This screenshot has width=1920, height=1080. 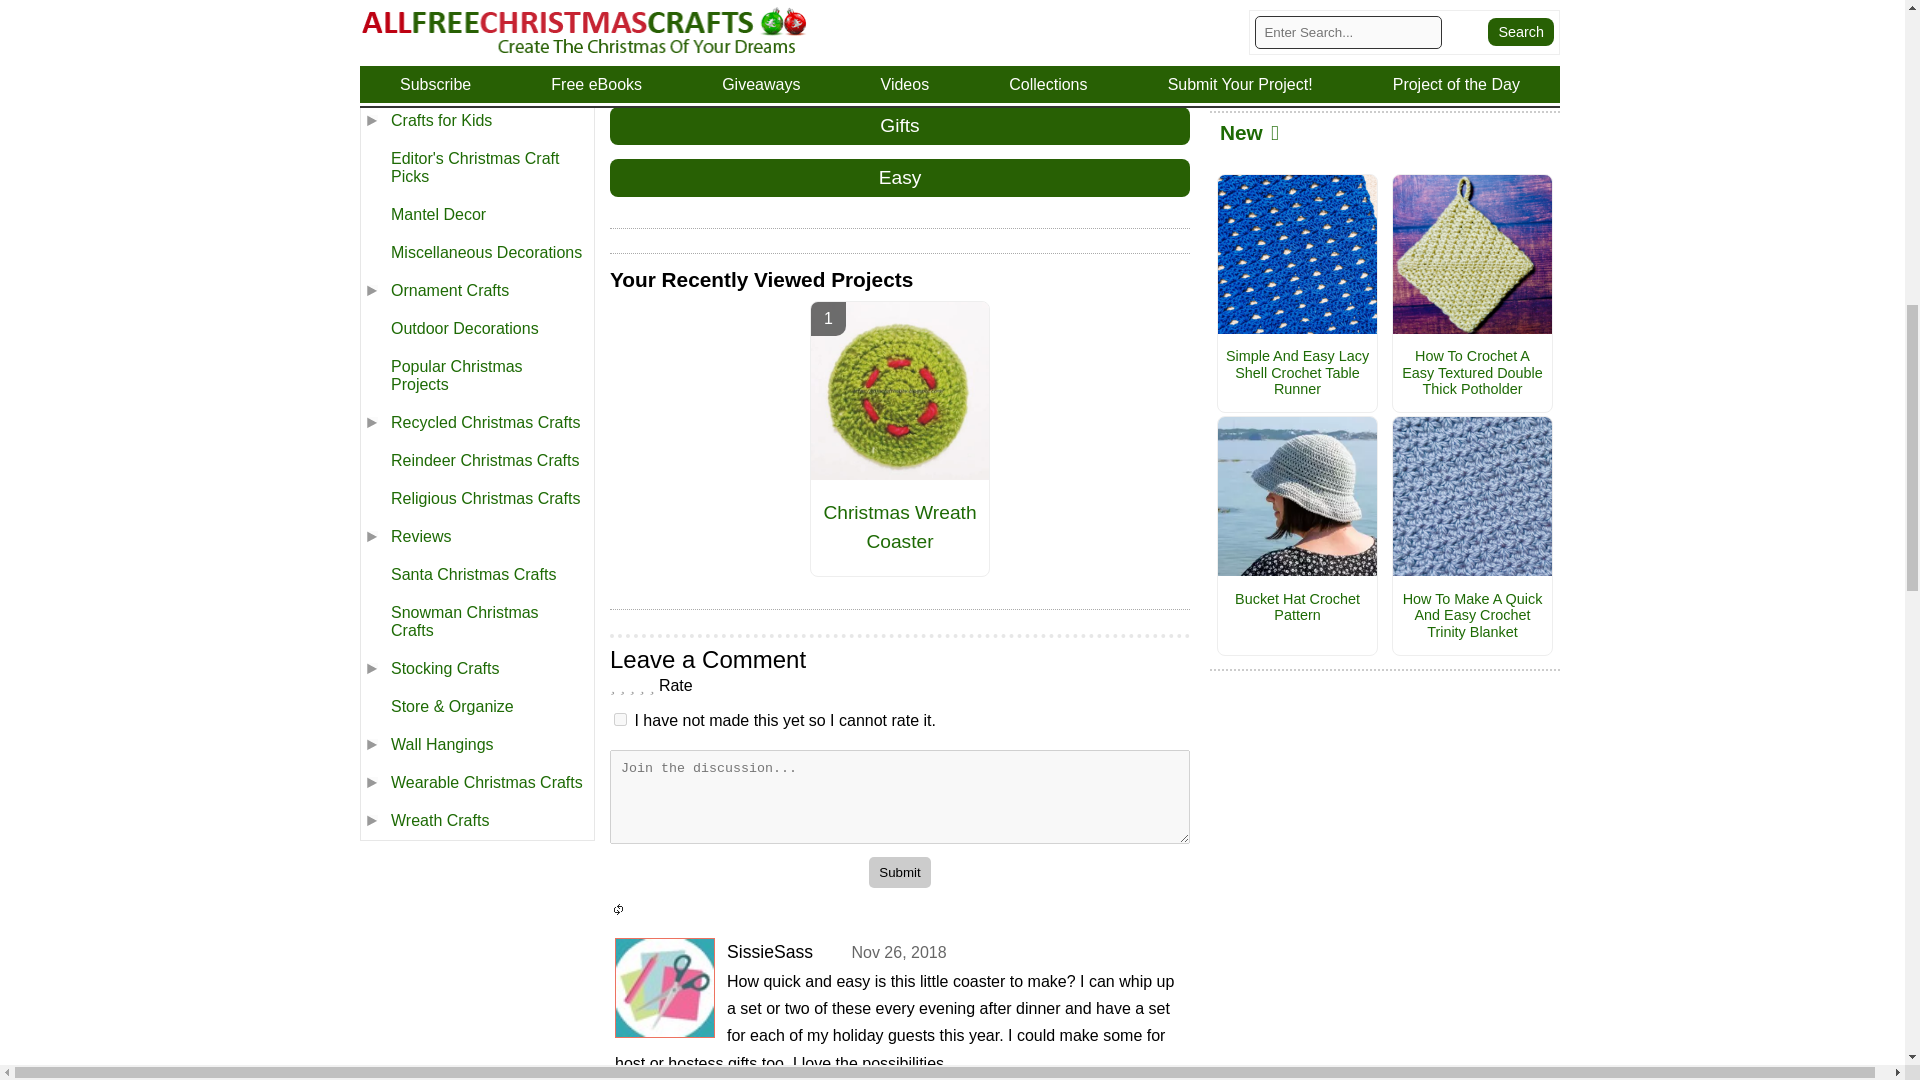 What do you see at coordinates (899, 872) in the screenshot?
I see `Submit` at bounding box center [899, 872].